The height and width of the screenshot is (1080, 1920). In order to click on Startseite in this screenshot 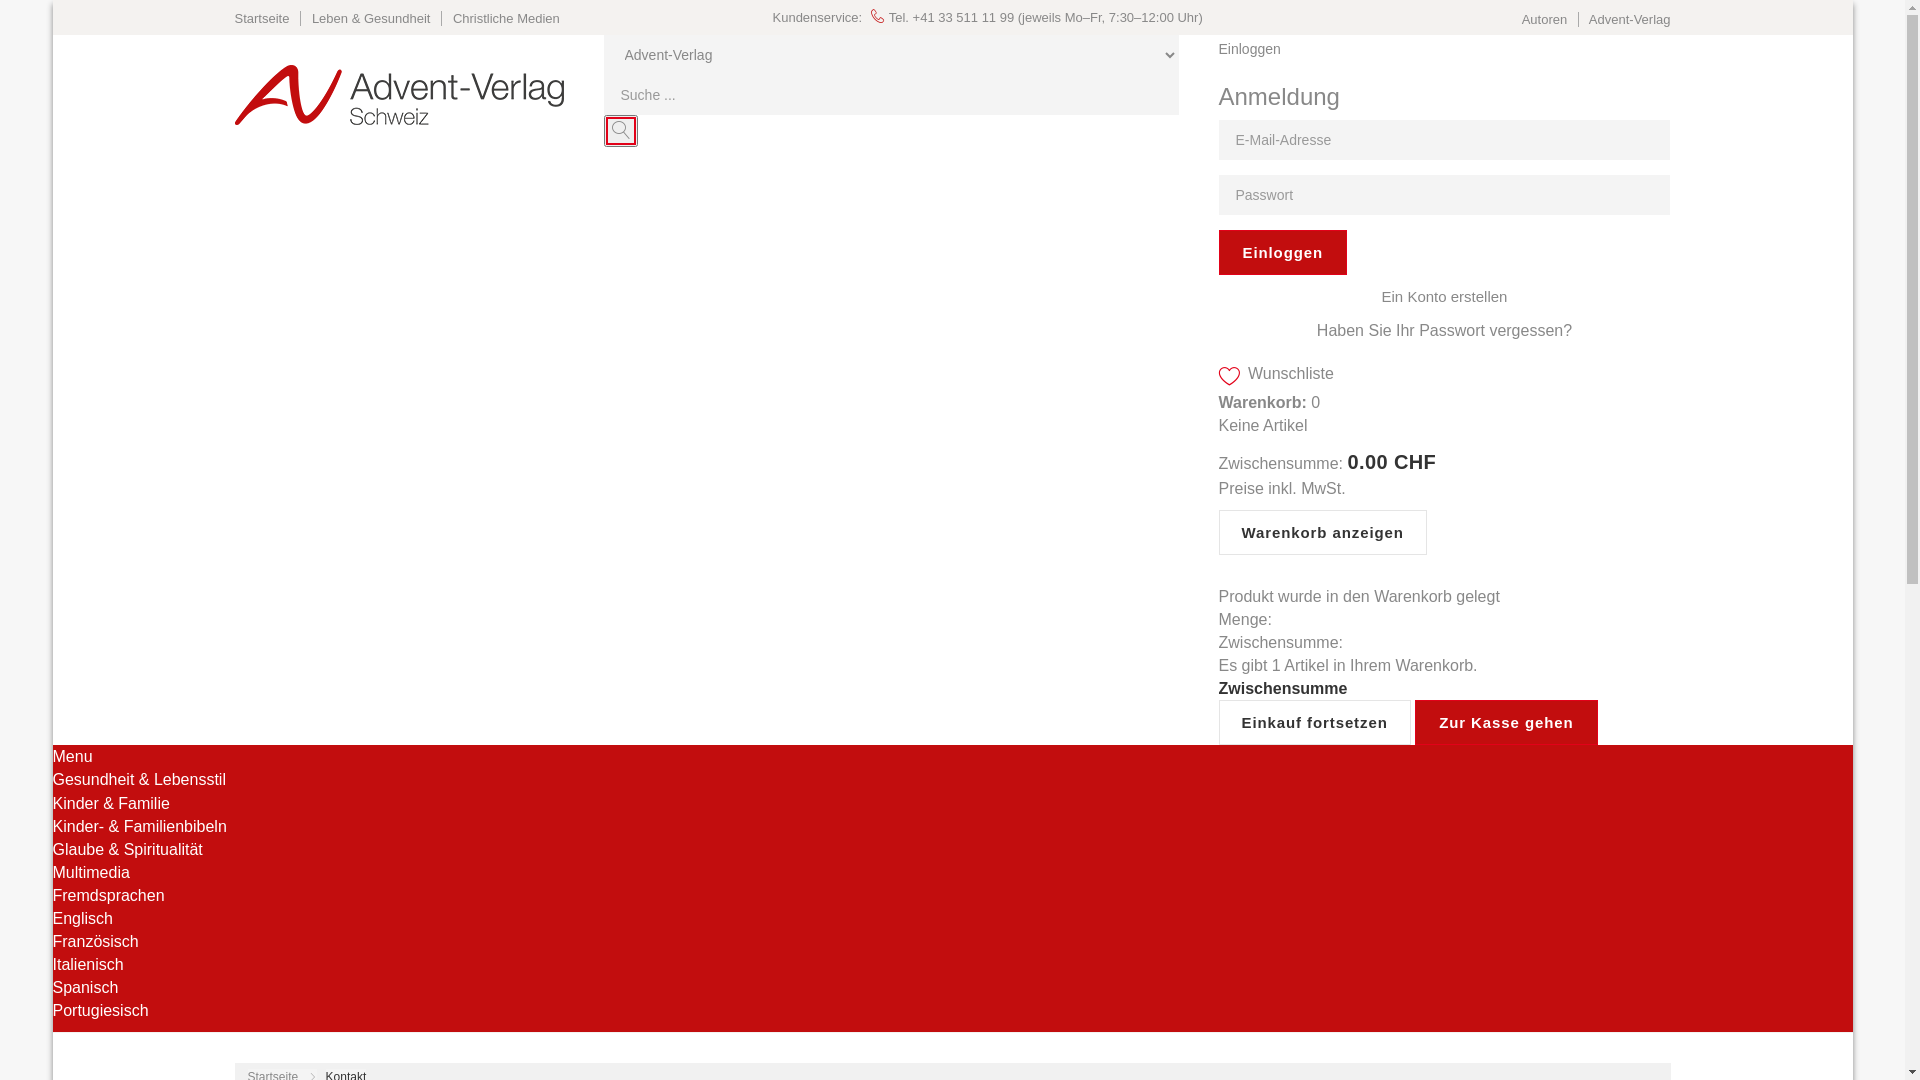, I will do `click(268, 18)`.